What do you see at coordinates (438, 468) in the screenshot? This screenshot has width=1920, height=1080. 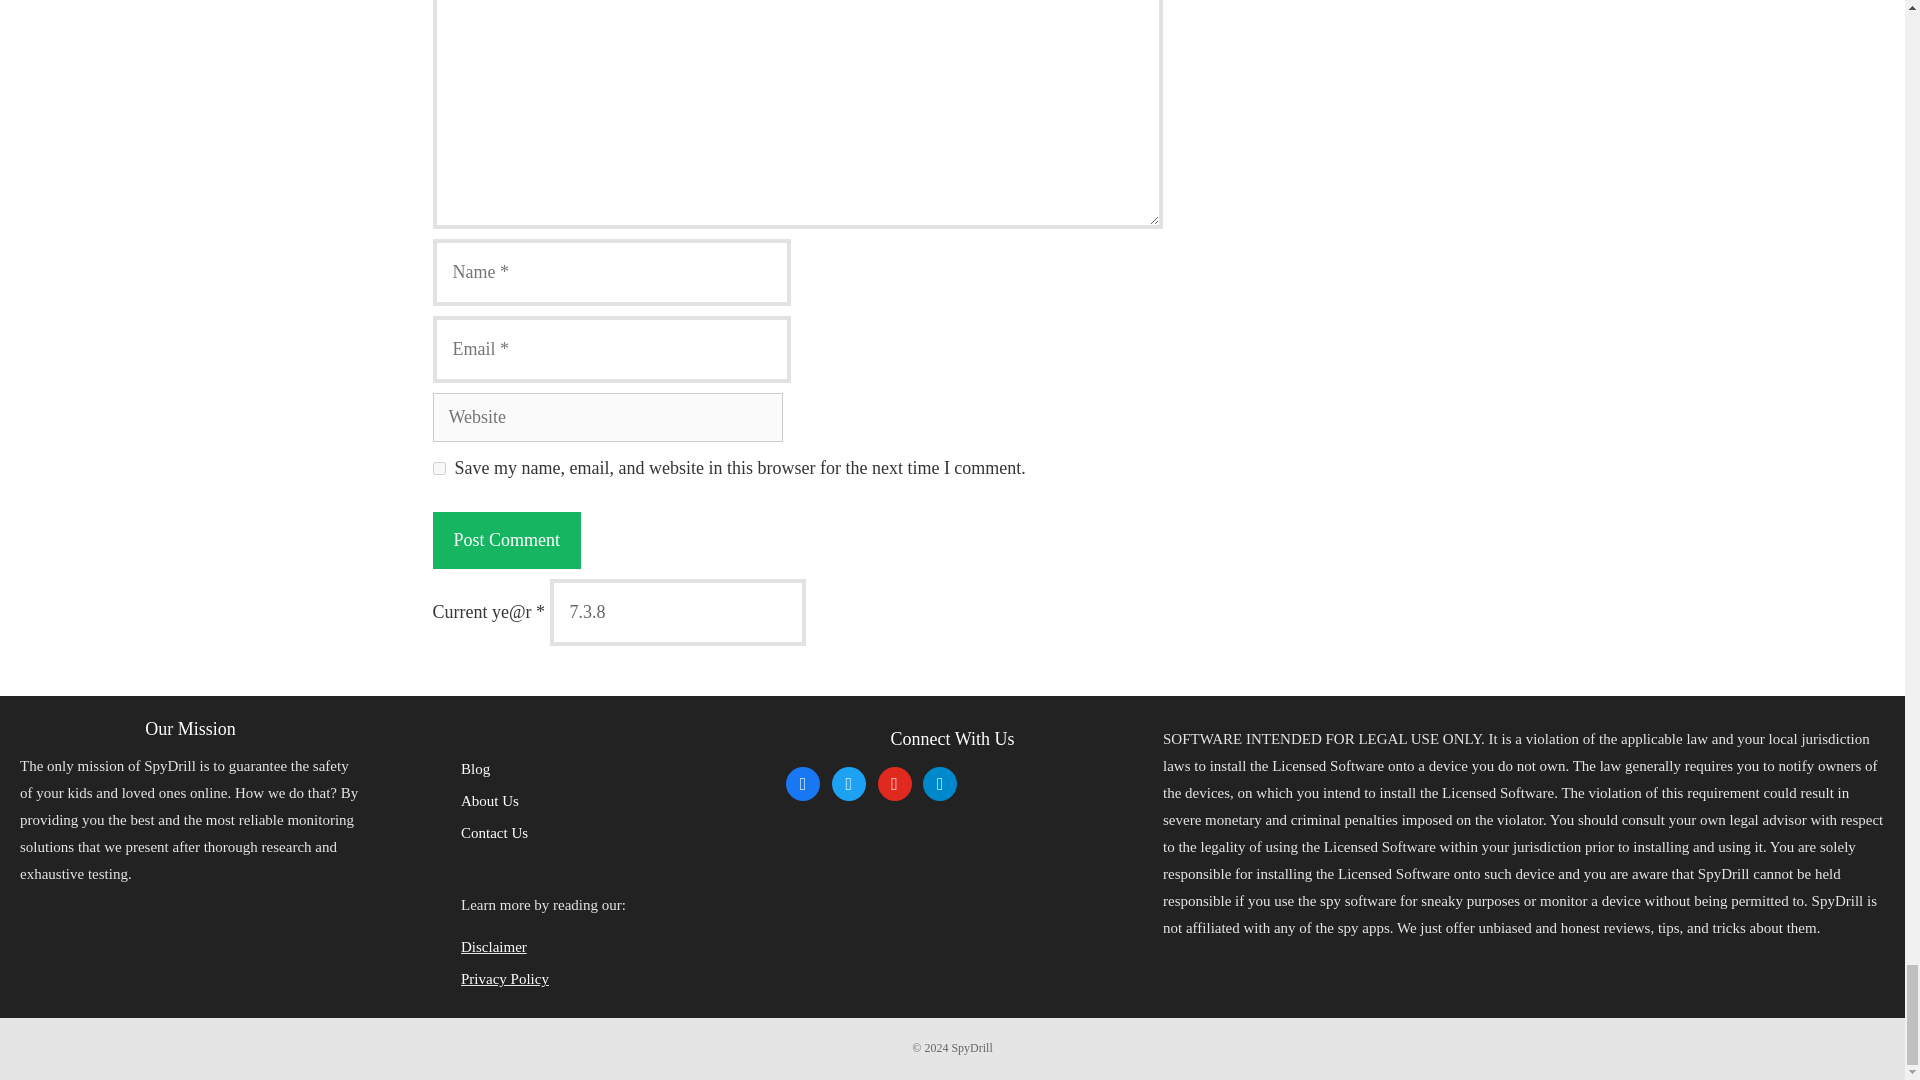 I see `yes` at bounding box center [438, 468].